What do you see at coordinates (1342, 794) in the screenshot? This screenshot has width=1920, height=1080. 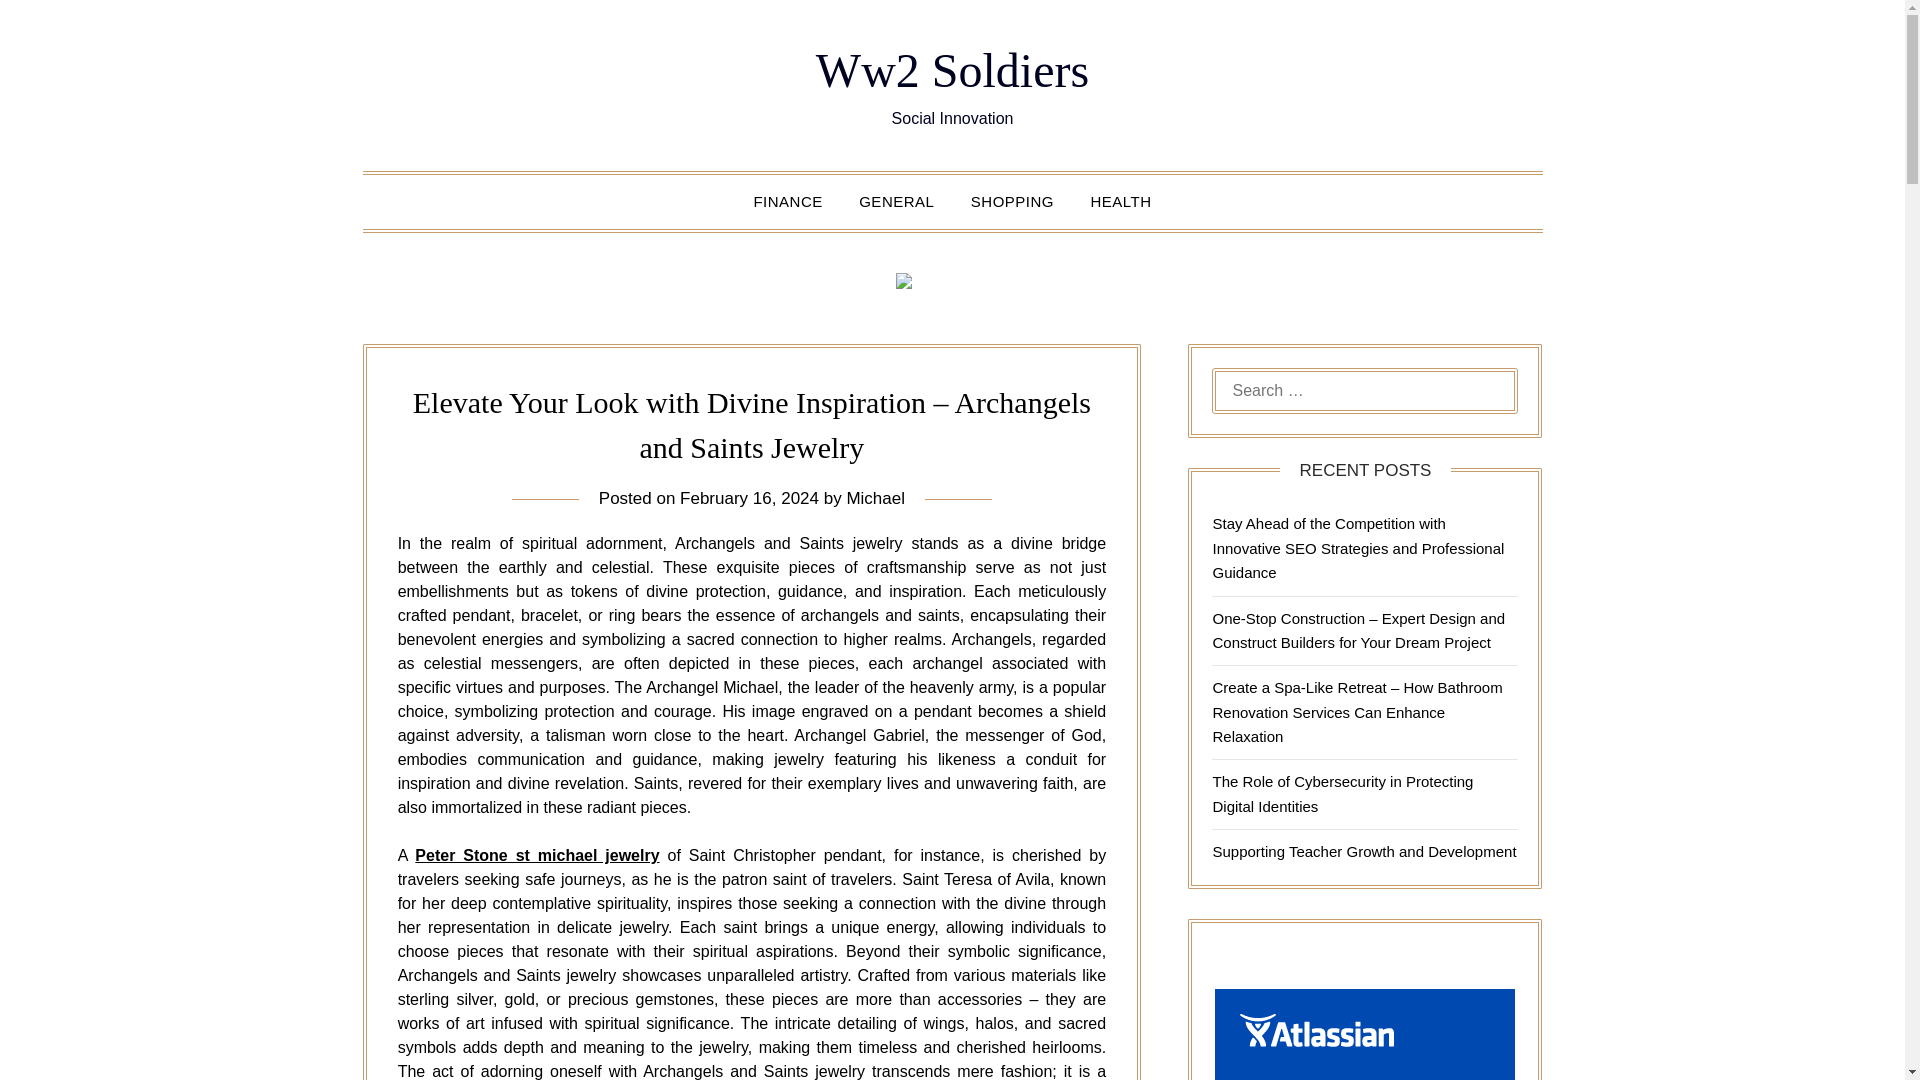 I see `The Role of Cybersecurity in Protecting Digital Identities` at bounding box center [1342, 794].